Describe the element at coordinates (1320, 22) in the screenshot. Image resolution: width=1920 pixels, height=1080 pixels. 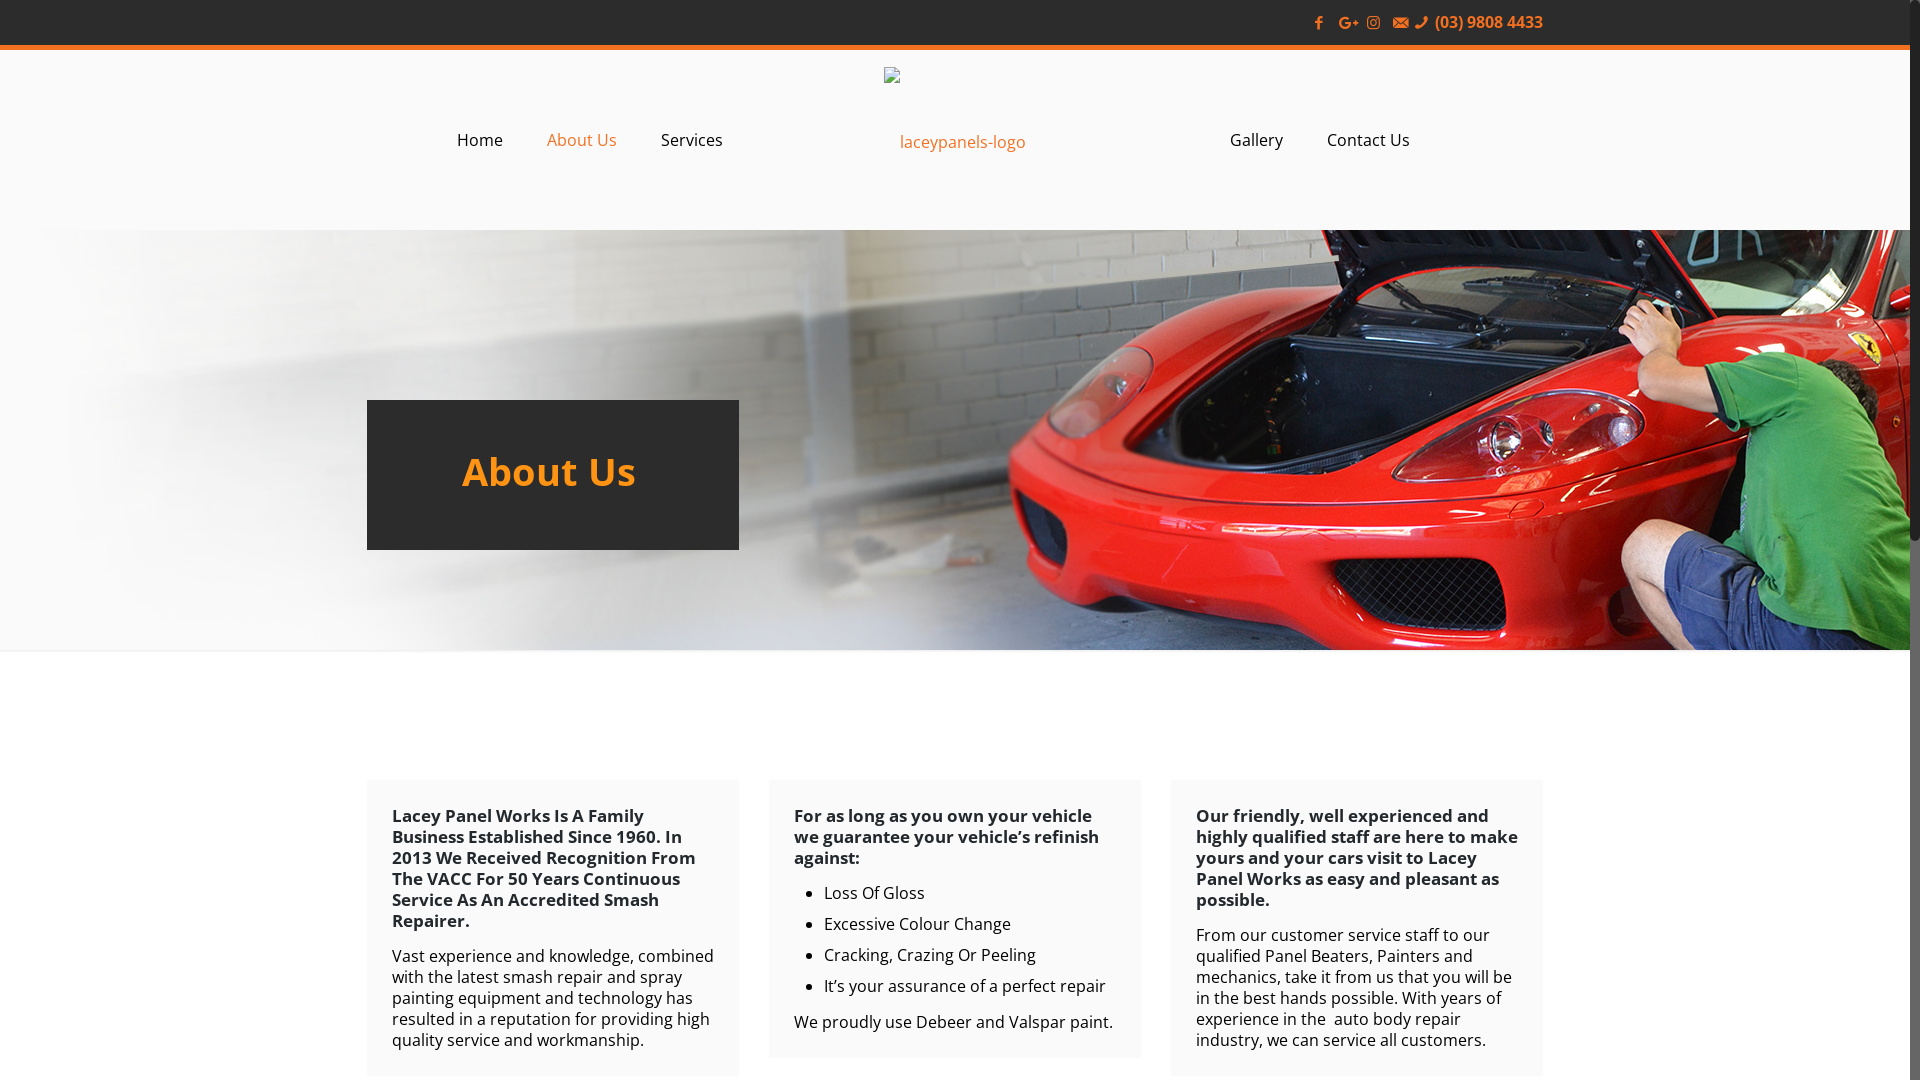
I see `Facebook` at that location.